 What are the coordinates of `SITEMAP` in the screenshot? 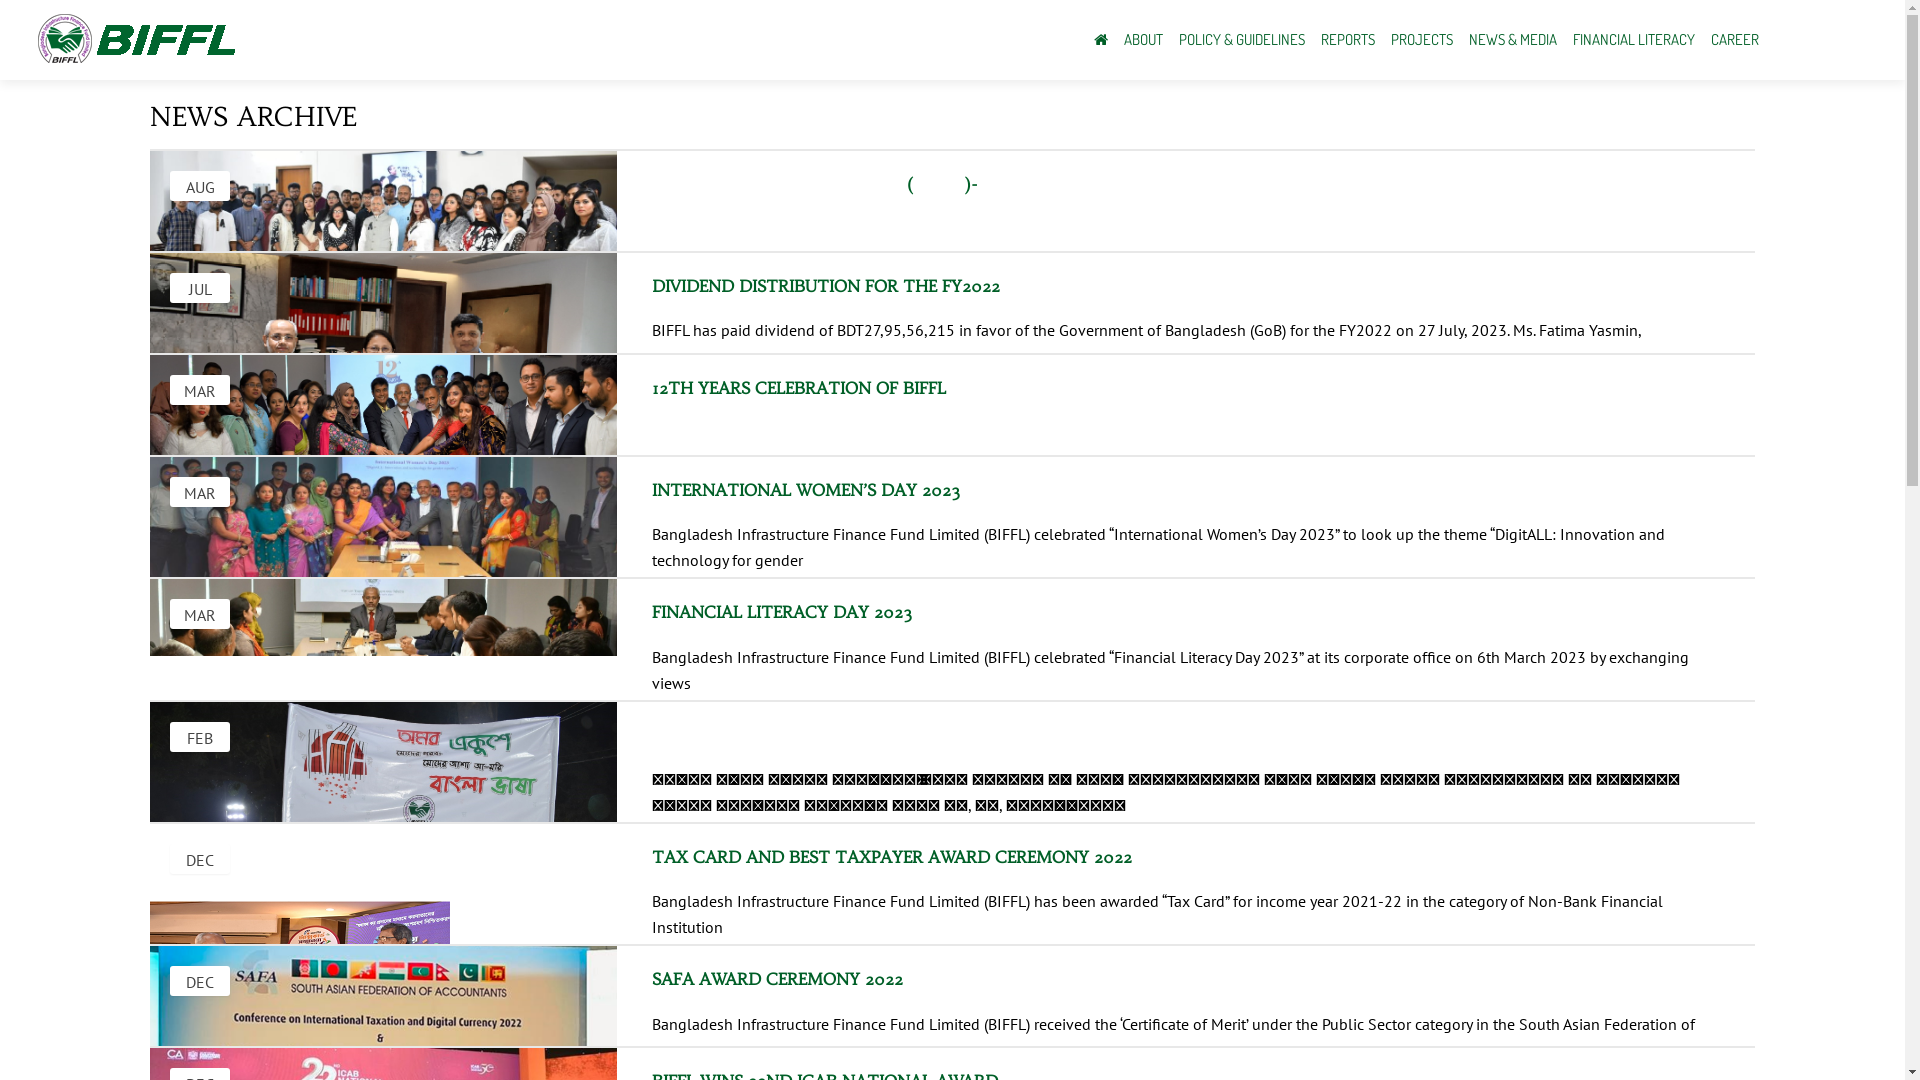 It's located at (817, 816).